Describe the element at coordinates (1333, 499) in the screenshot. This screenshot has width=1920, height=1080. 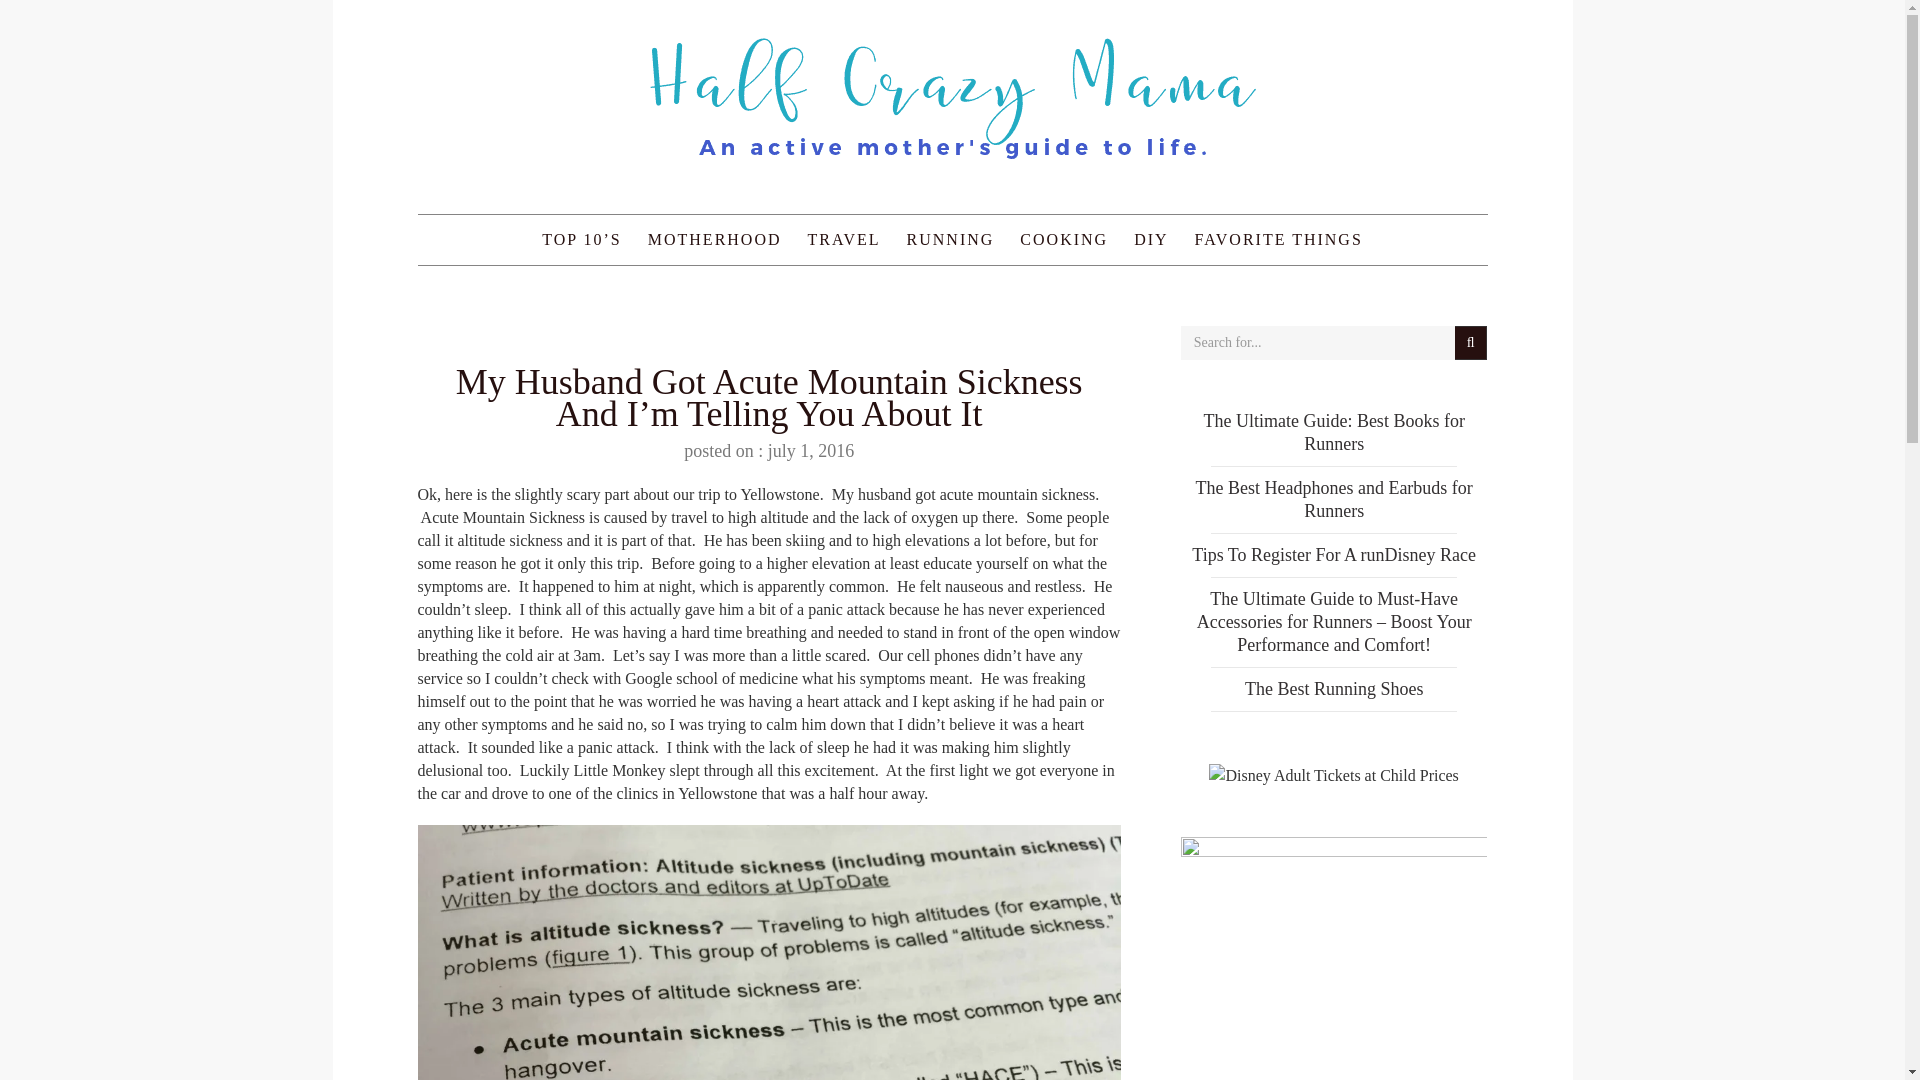
I see `The Best Headphones and Earbuds for Runners` at that location.